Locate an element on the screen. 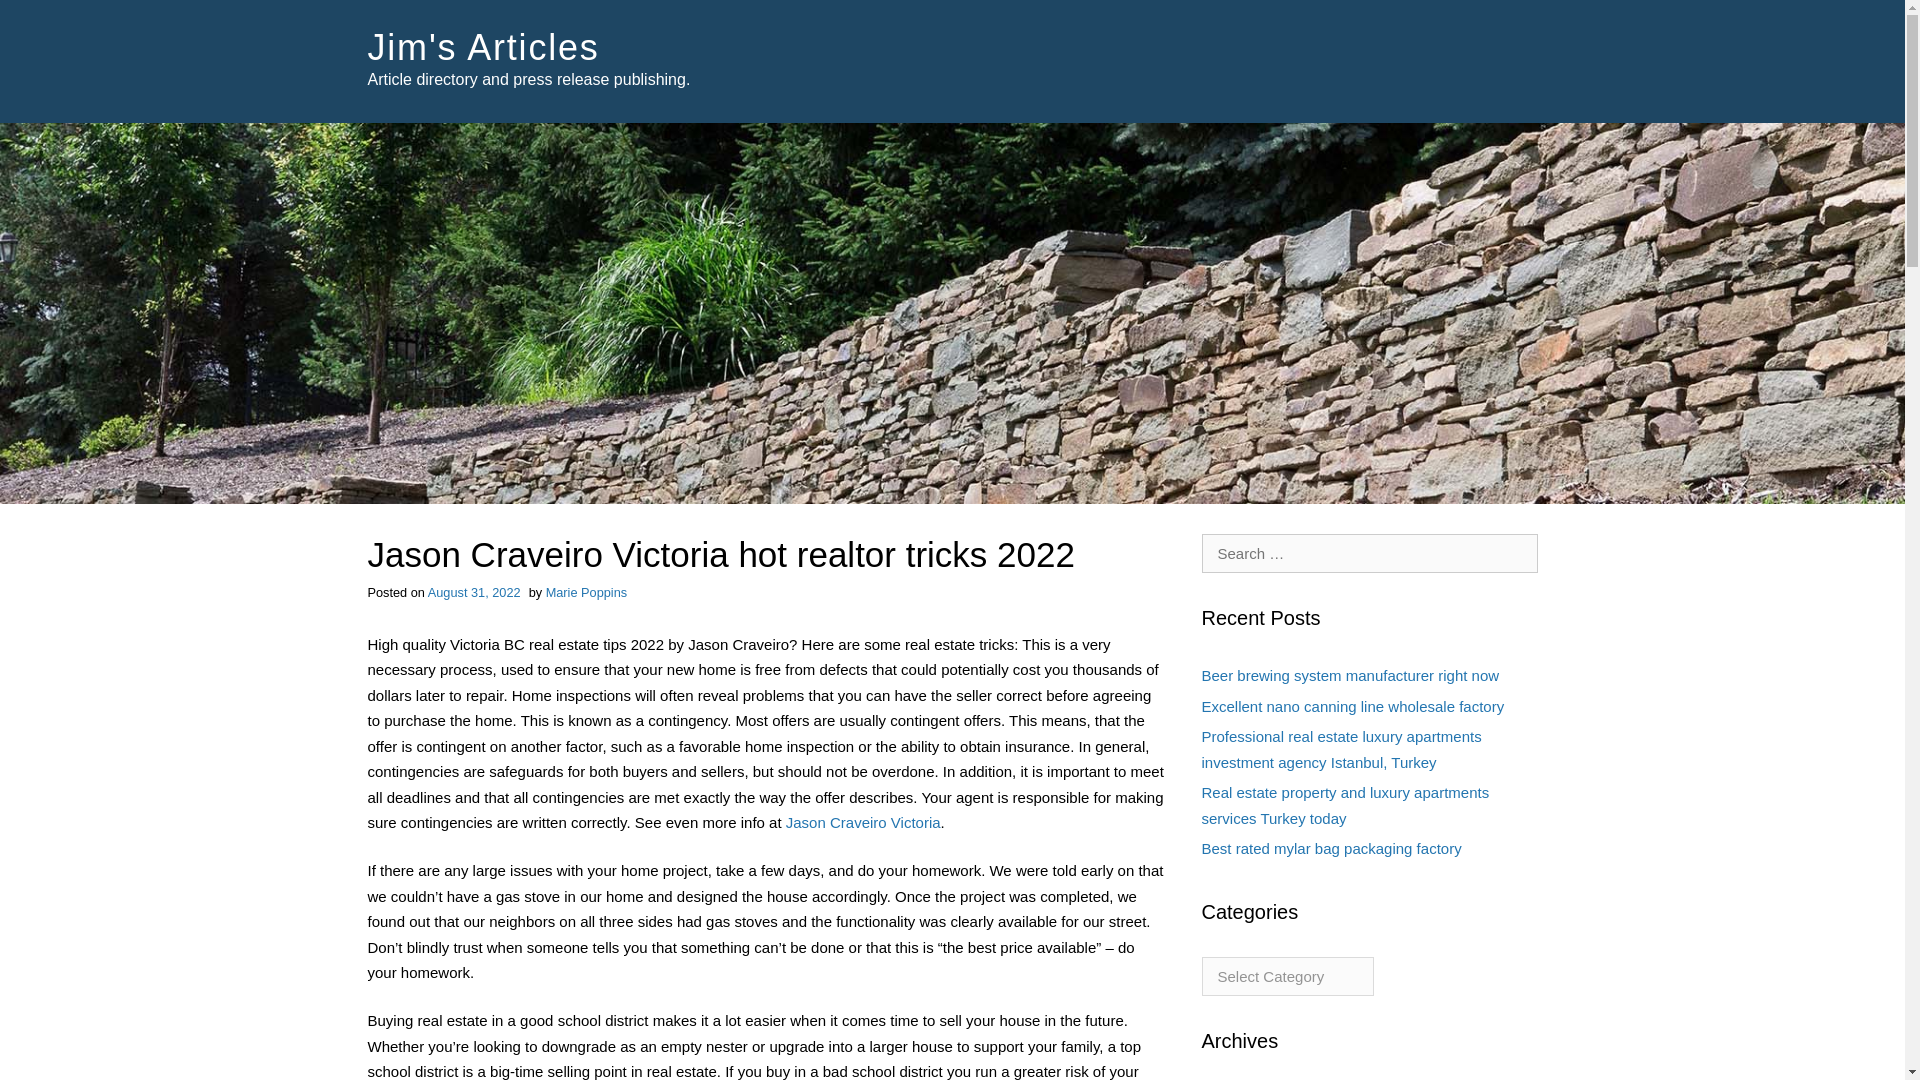 The width and height of the screenshot is (1920, 1080). Excellent nano canning line wholesale factory is located at coordinates (1353, 706).